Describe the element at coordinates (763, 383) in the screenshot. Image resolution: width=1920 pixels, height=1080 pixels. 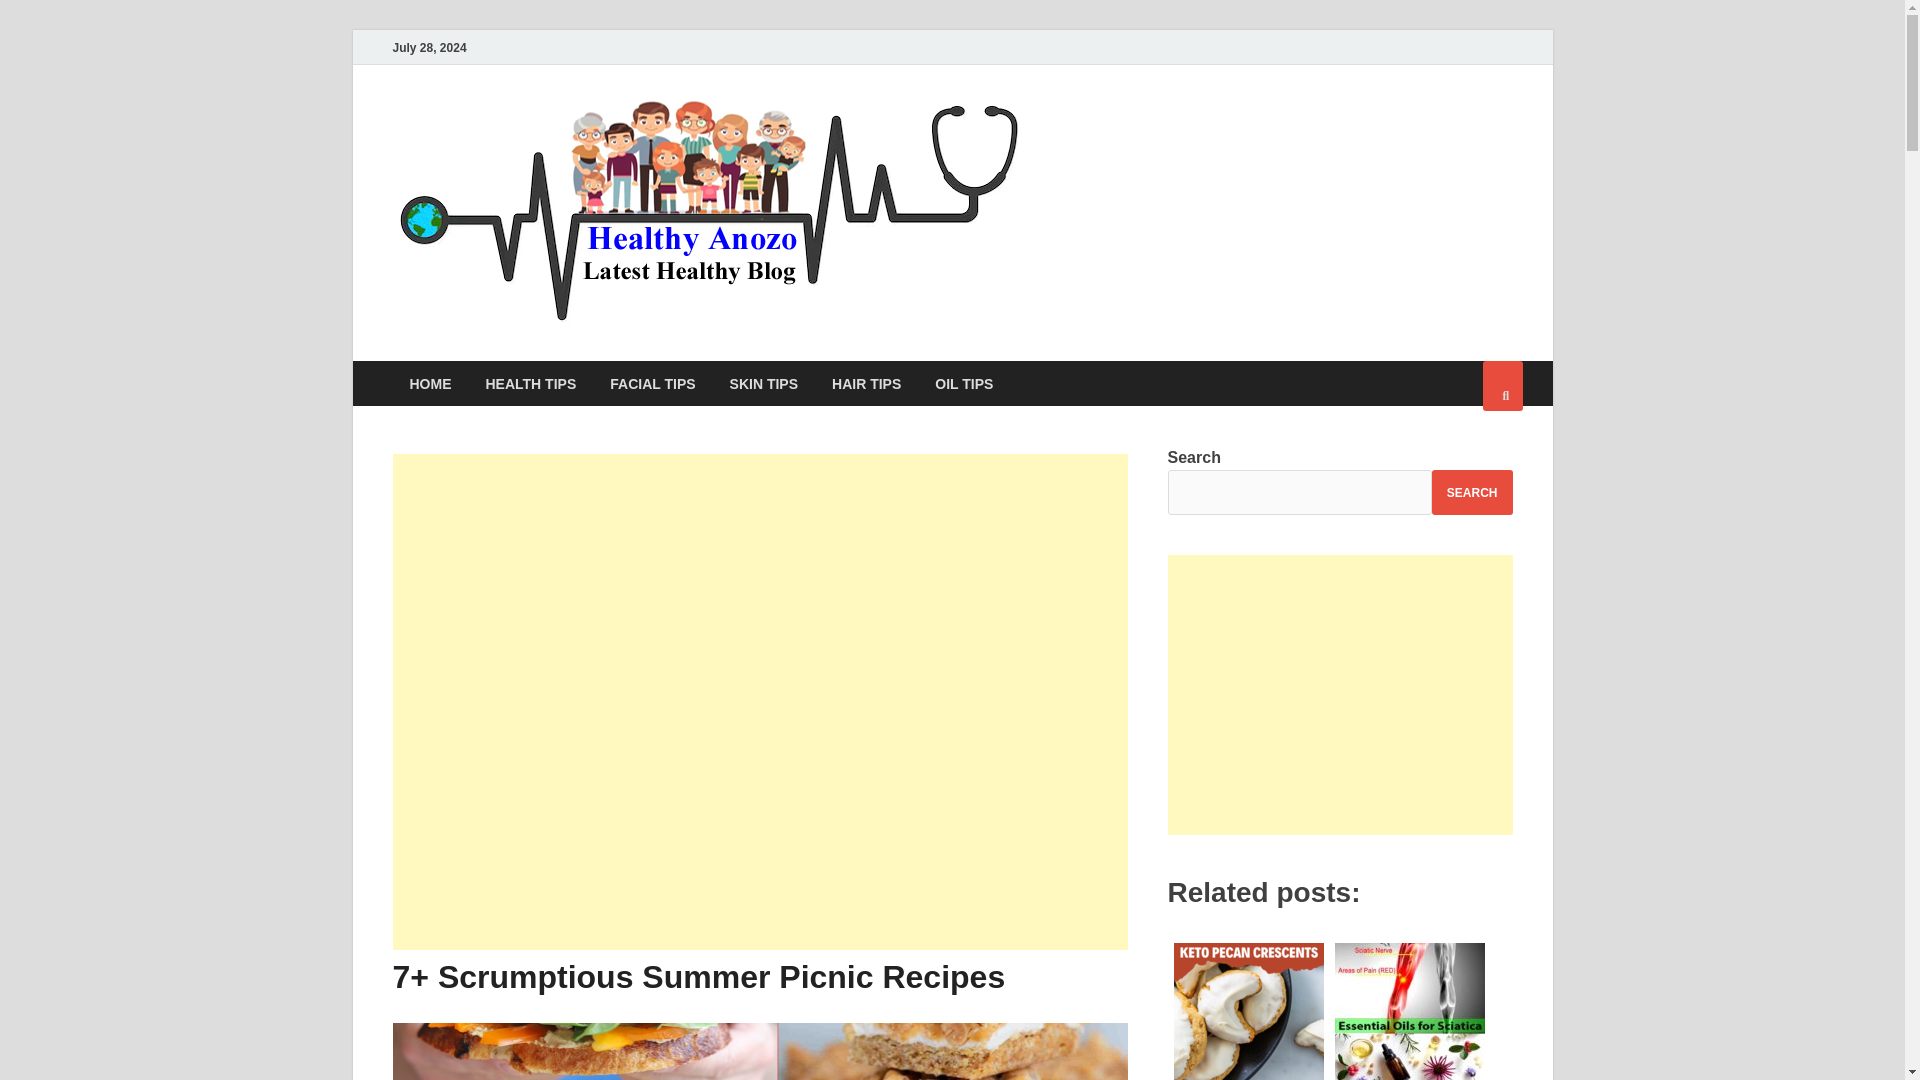
I see `SKIN TIPS` at that location.